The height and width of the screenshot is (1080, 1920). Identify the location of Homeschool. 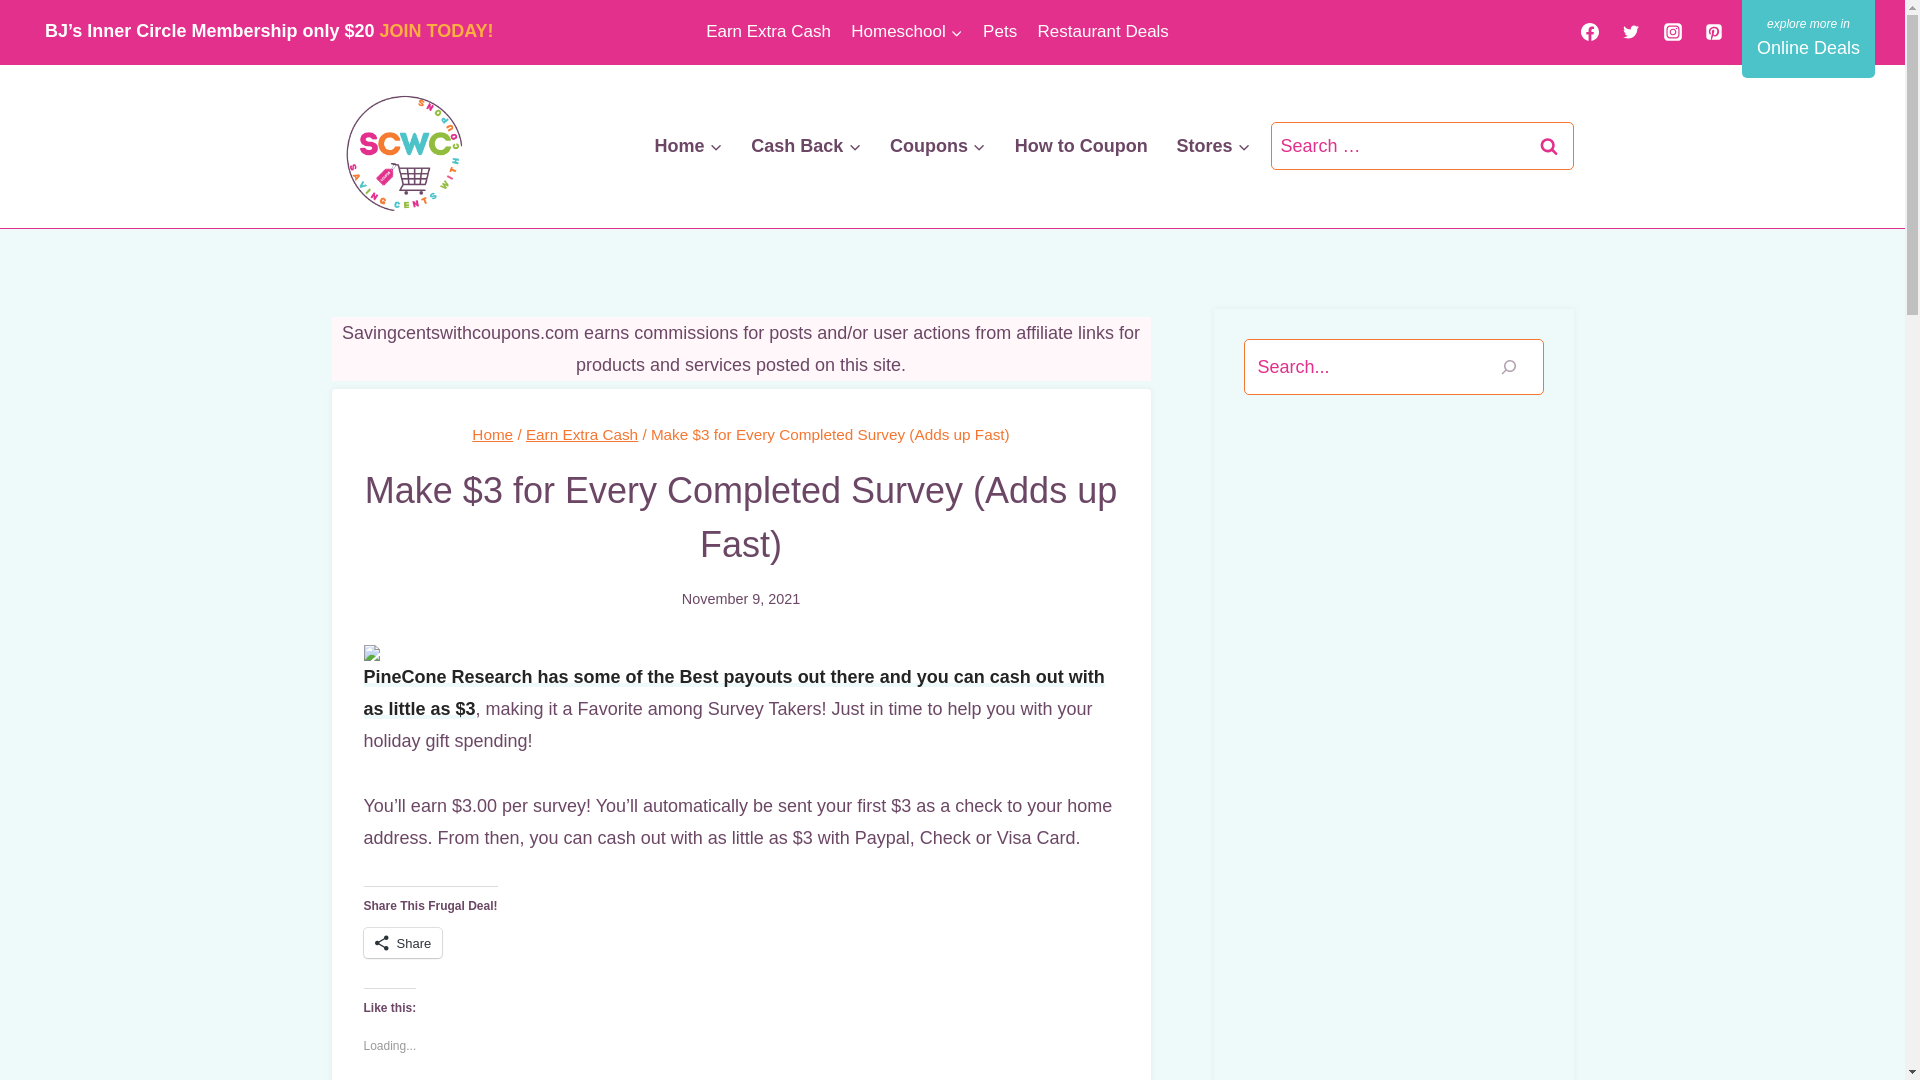
(906, 32).